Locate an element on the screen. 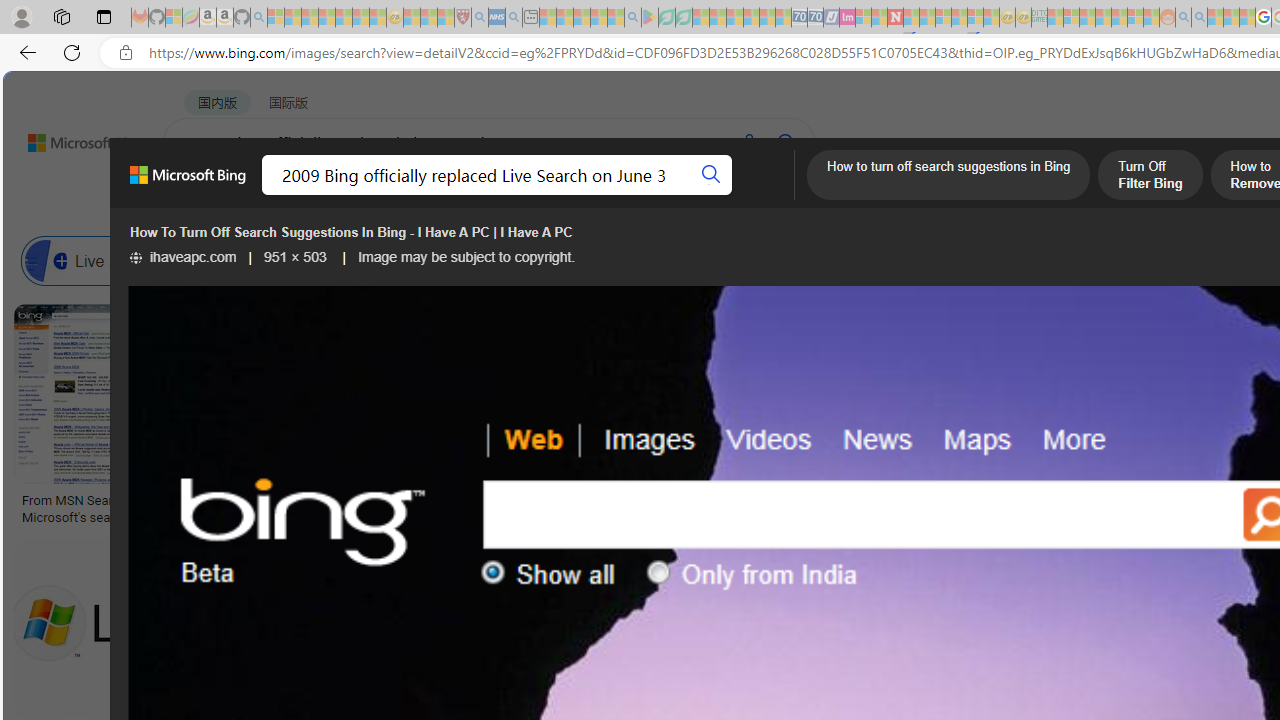  Bing Picture Search Engine is located at coordinates (492, 260).